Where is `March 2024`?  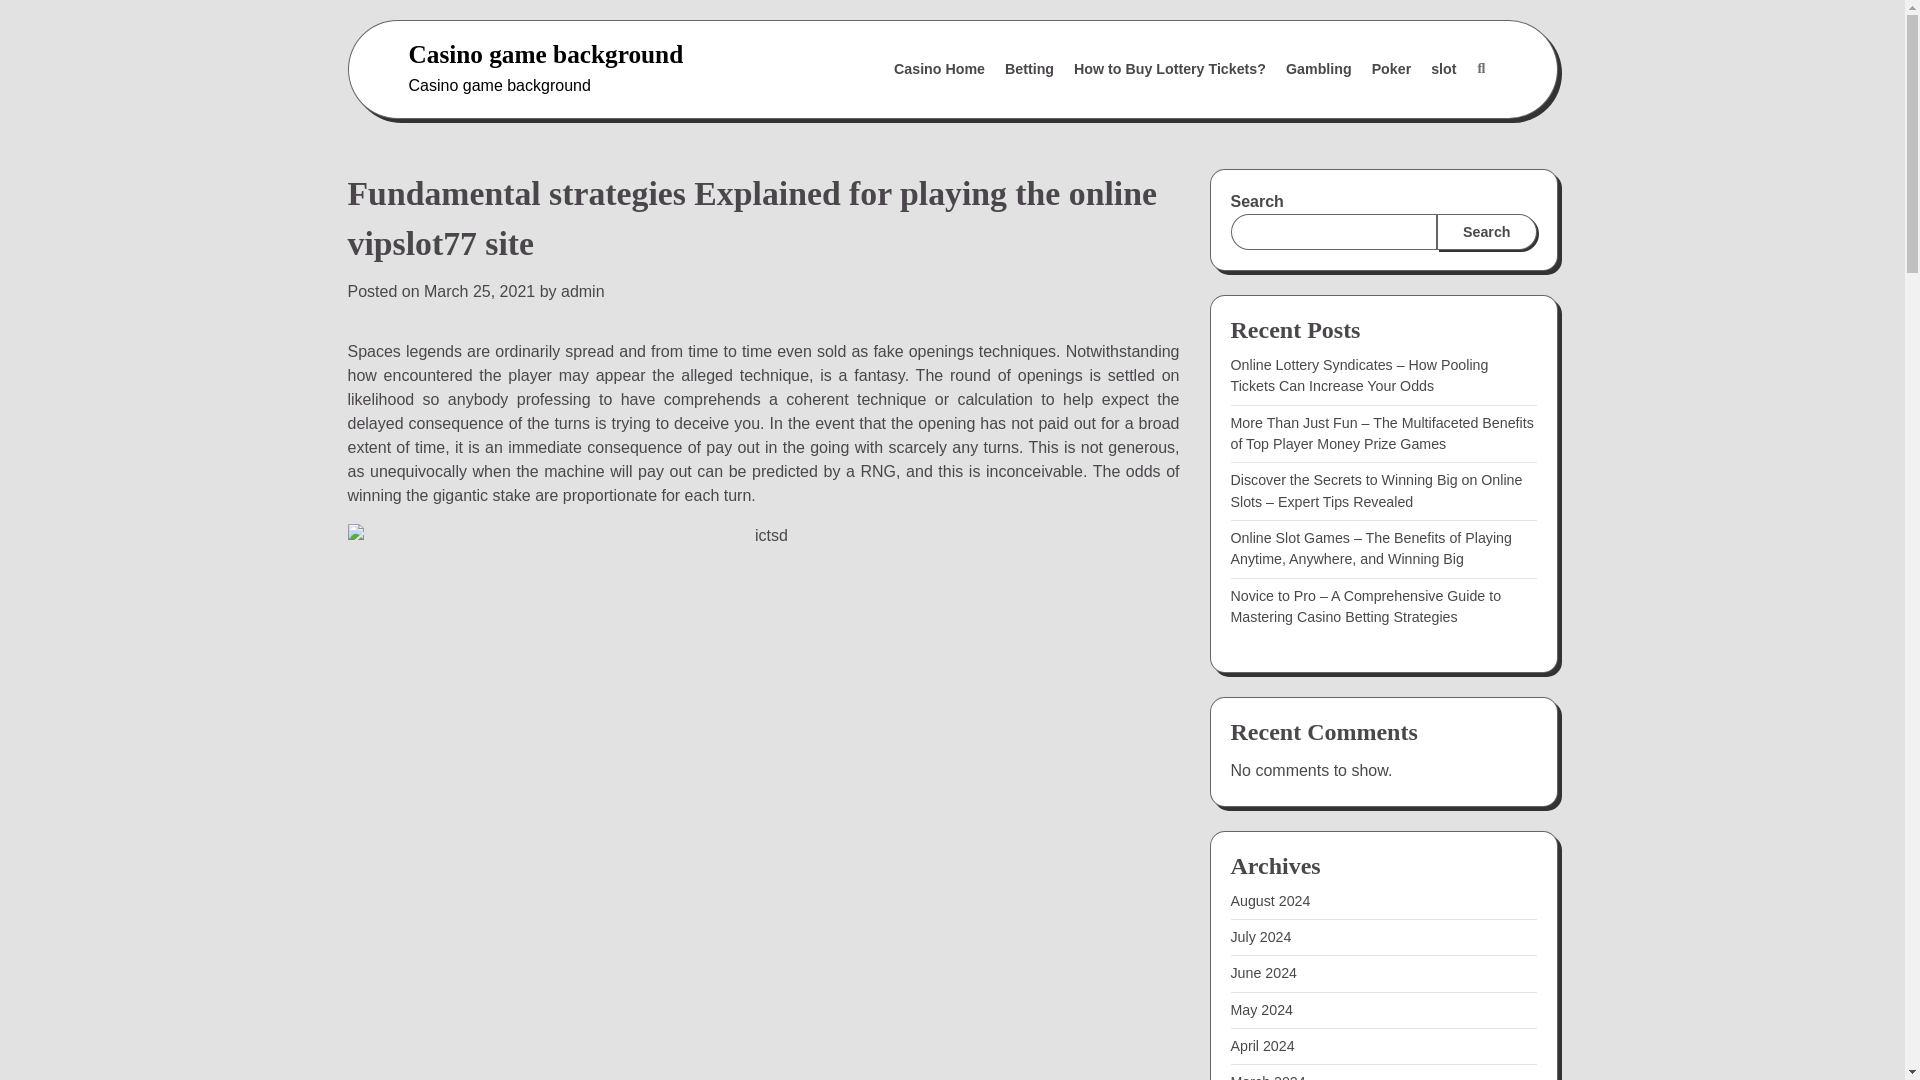
March 2024 is located at coordinates (1268, 1076).